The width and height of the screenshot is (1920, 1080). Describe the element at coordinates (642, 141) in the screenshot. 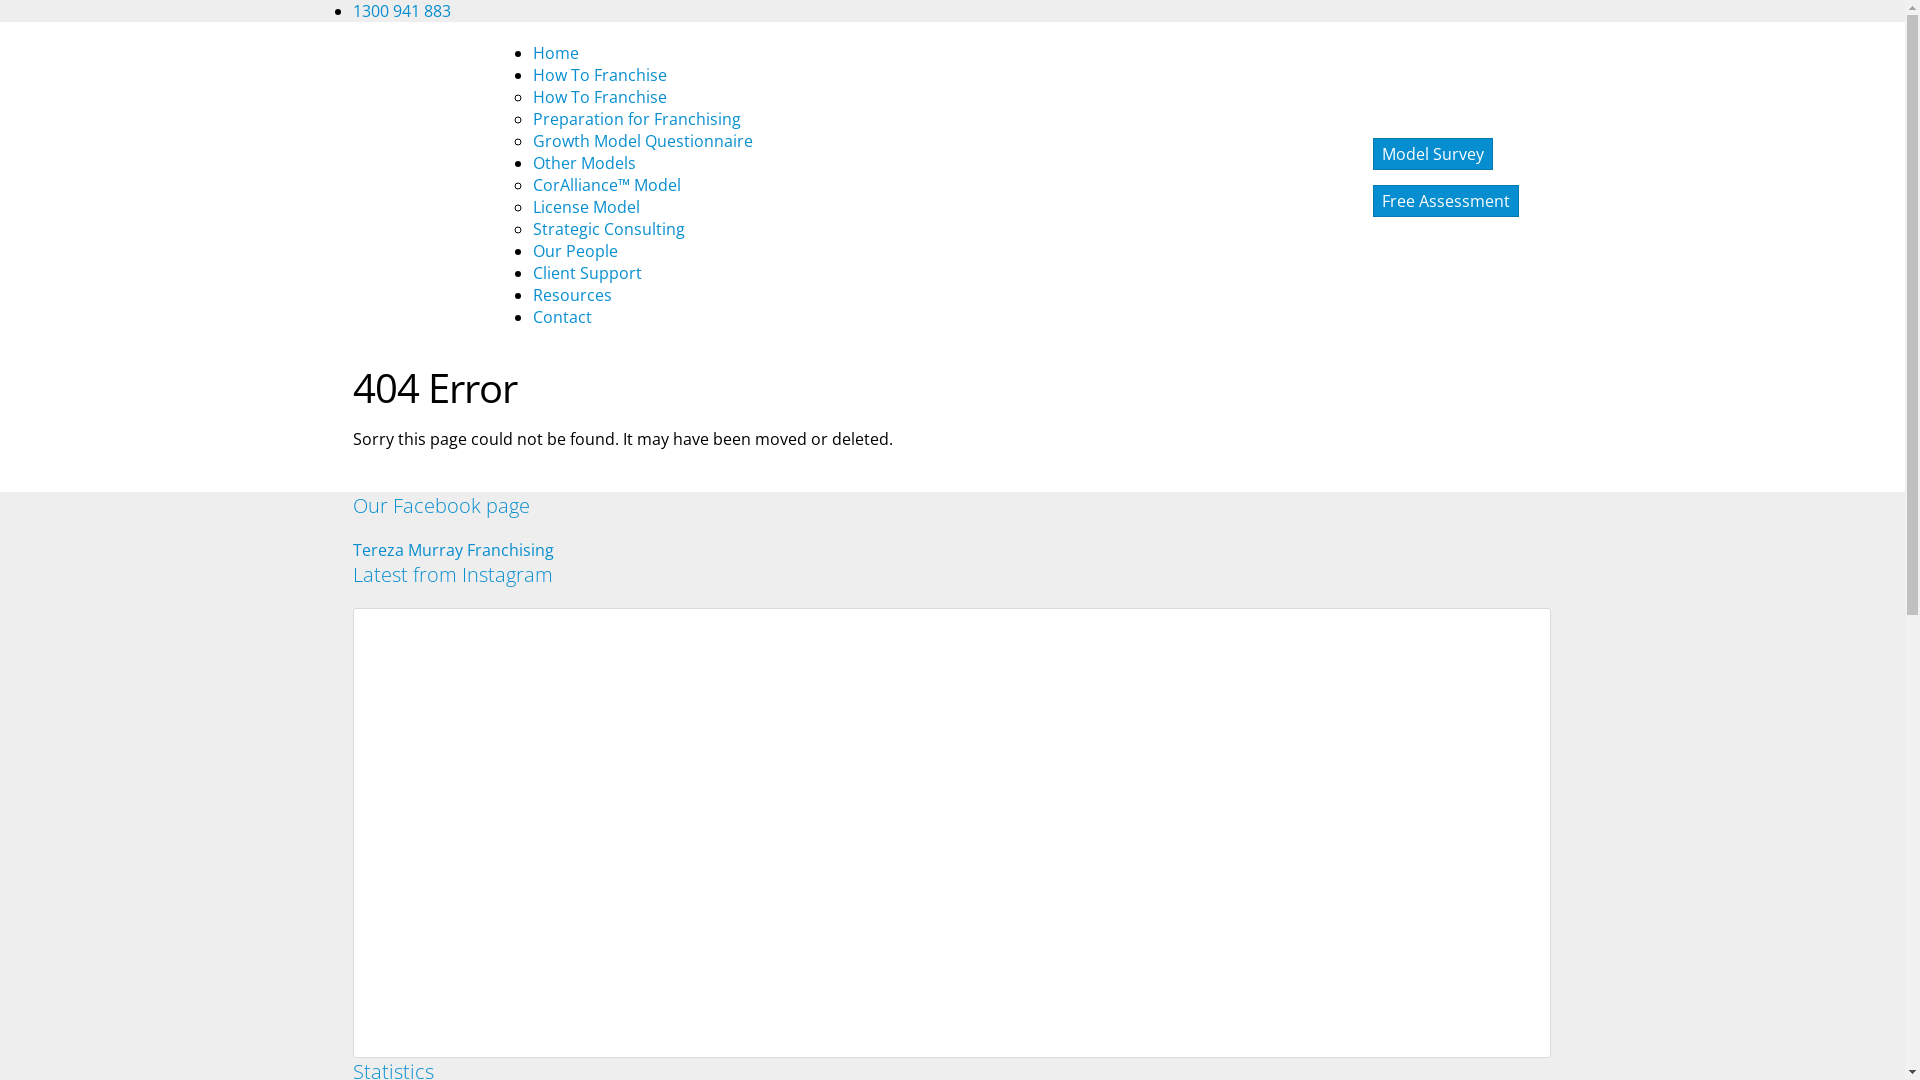

I see `Growth Model Questionnaire` at that location.